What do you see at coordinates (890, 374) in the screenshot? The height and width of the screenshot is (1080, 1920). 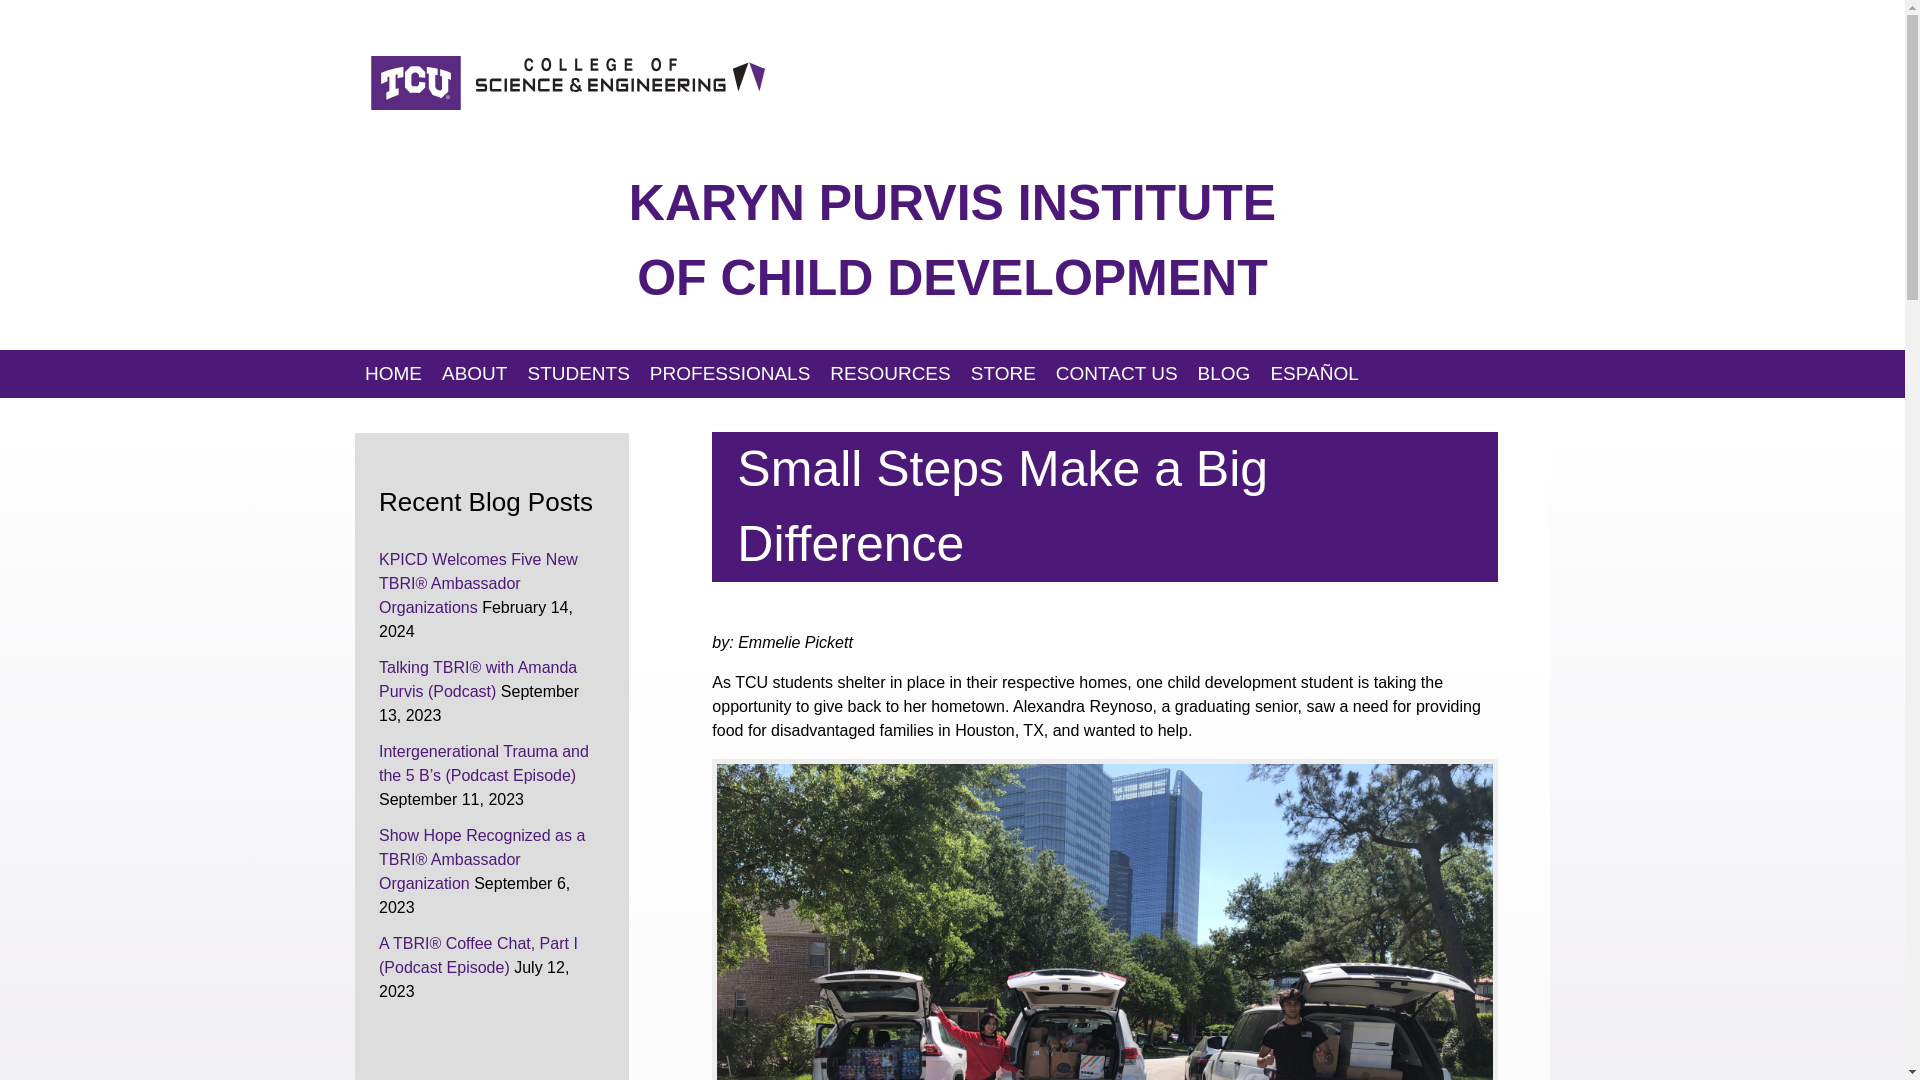 I see `RESOURCES` at bounding box center [890, 374].